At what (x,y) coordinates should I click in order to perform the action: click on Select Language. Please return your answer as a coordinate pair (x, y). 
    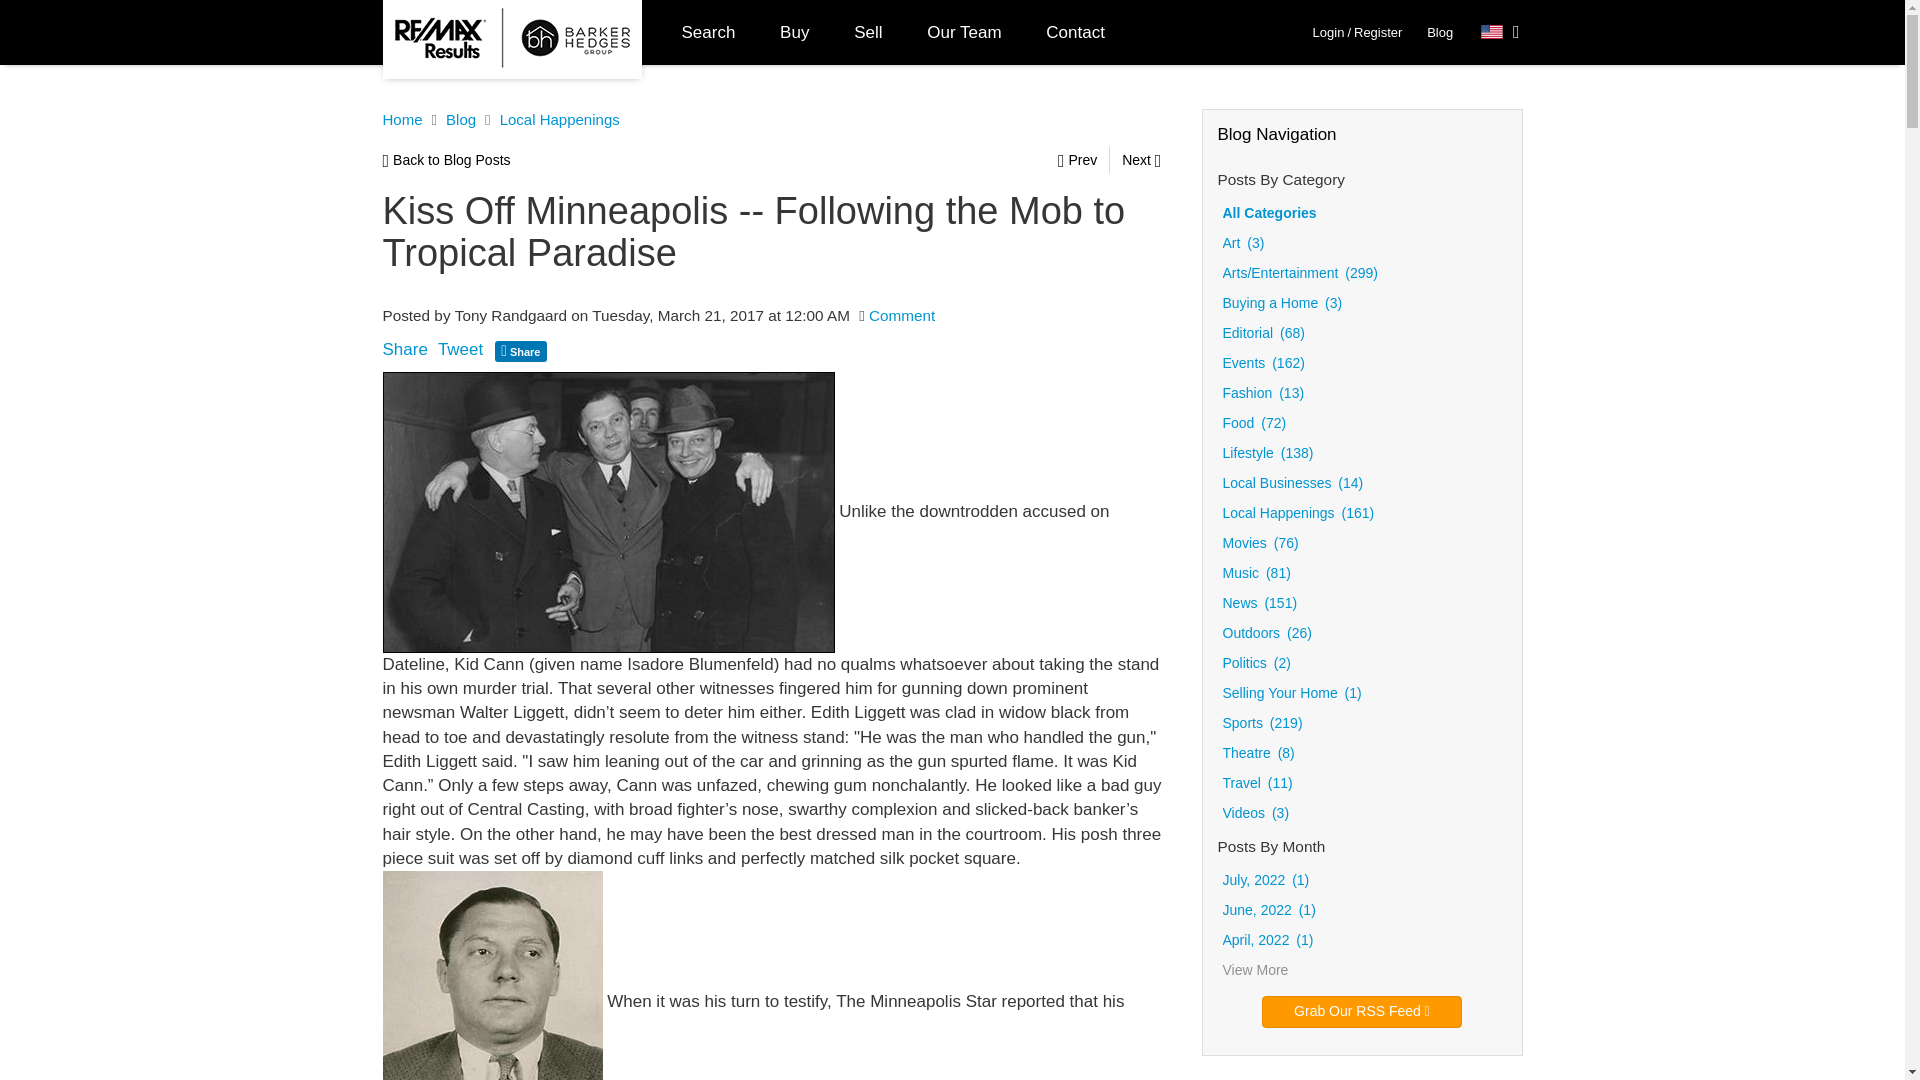
    Looking at the image, I should click on (1500, 32).